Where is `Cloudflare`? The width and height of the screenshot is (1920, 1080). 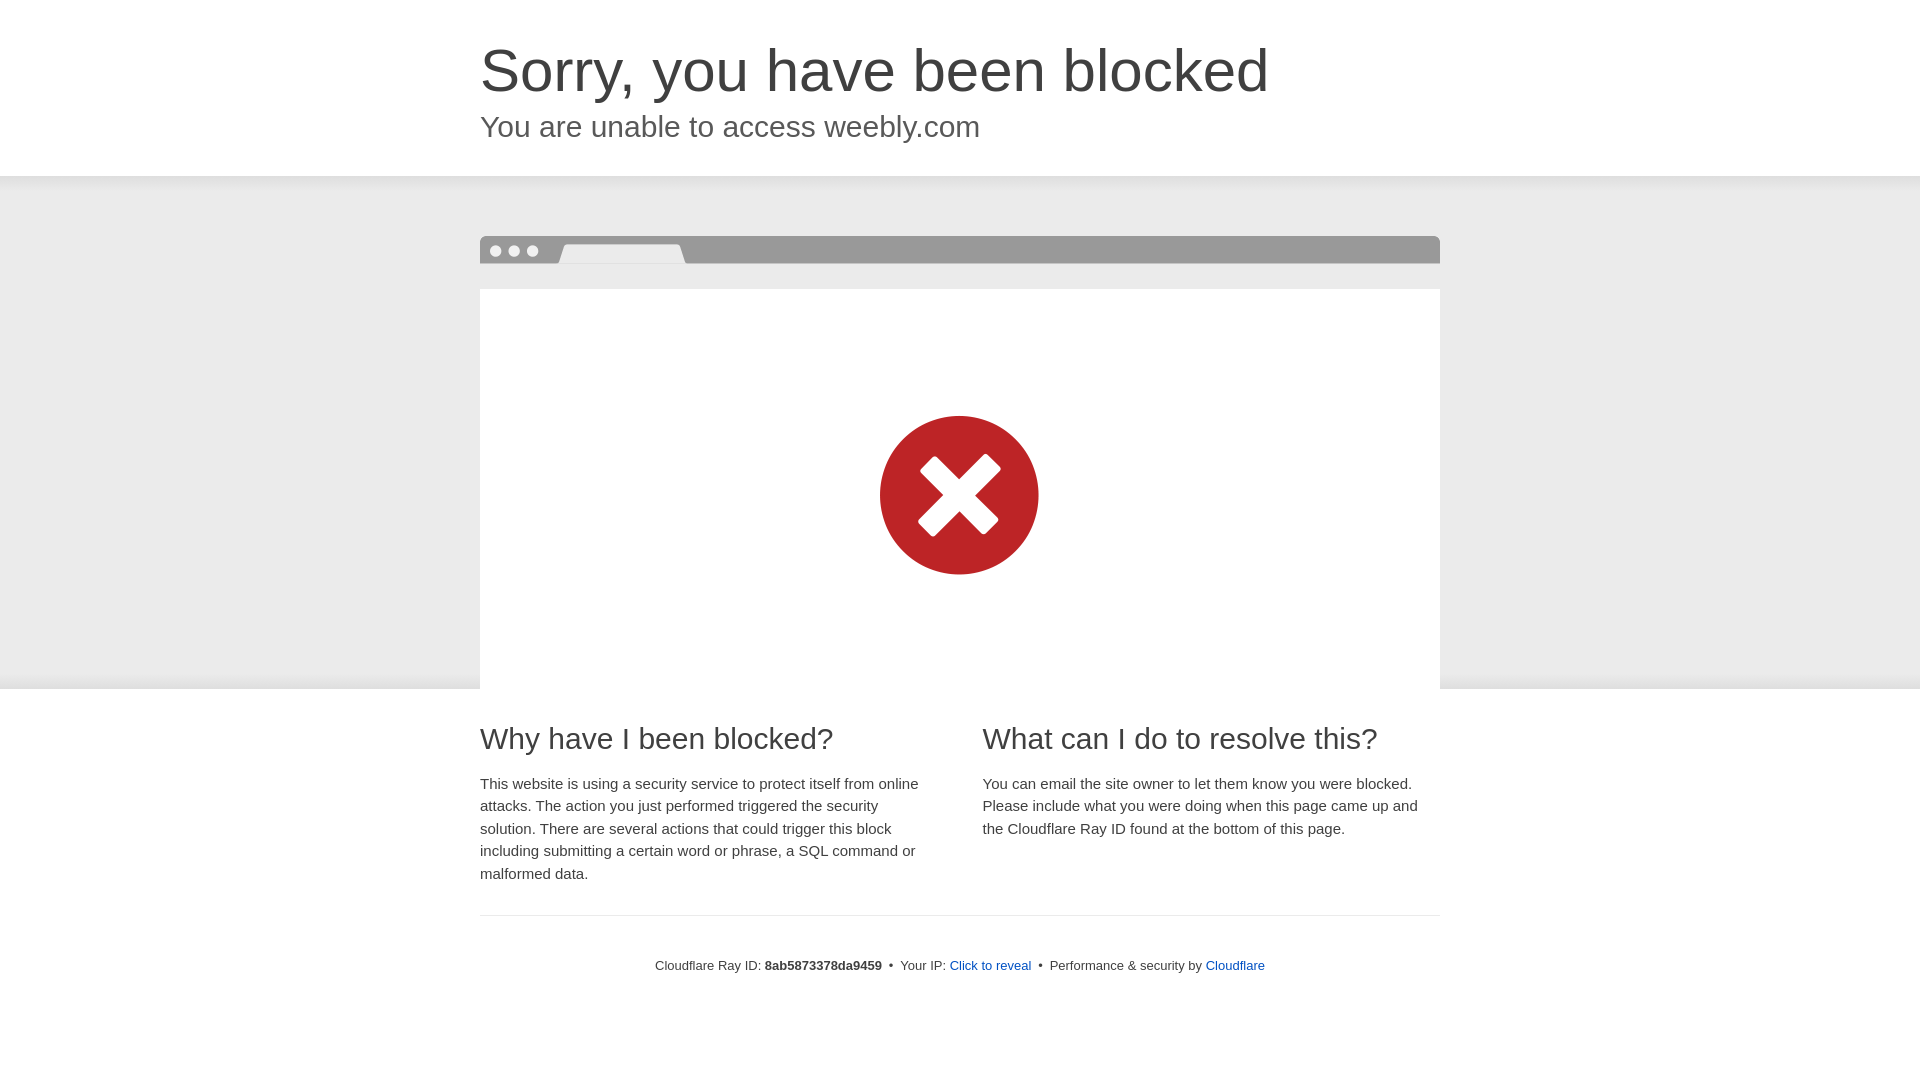
Cloudflare is located at coordinates (1235, 965).